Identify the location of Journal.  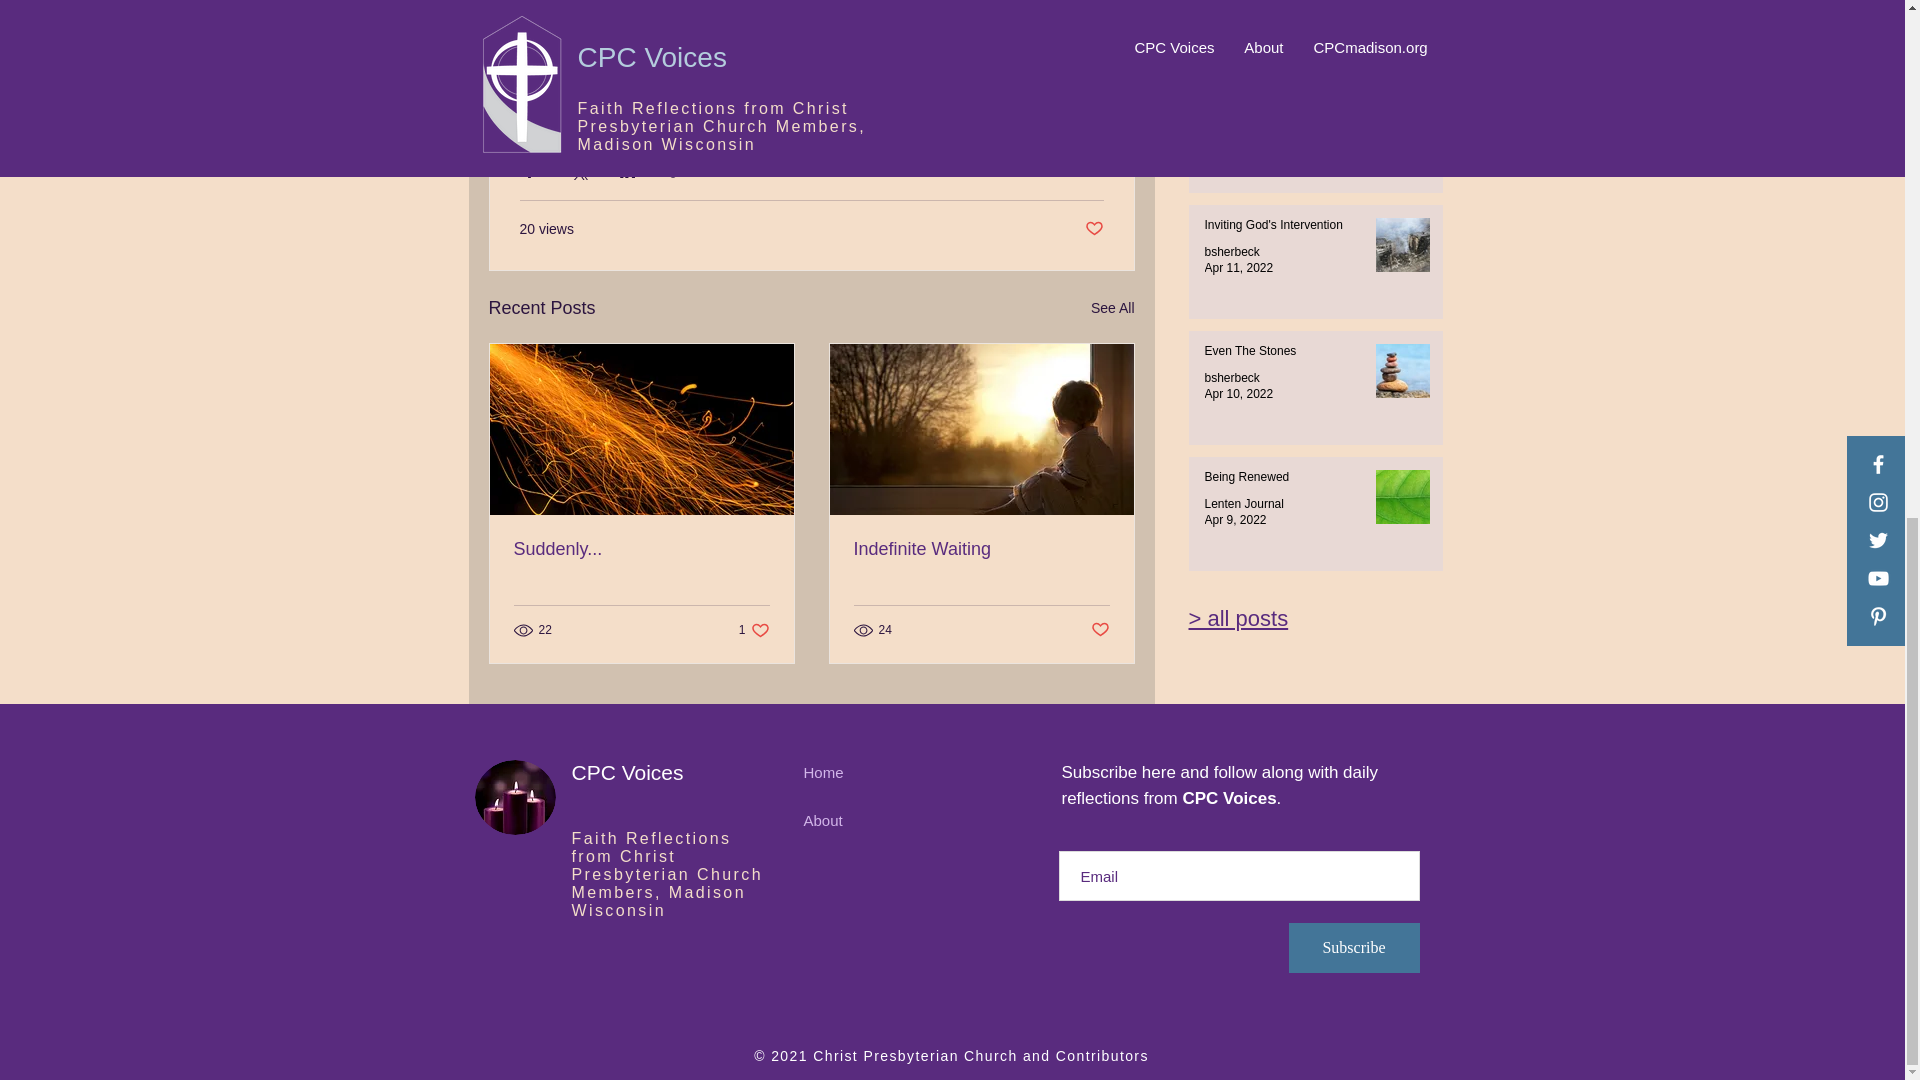
(1238, 159).